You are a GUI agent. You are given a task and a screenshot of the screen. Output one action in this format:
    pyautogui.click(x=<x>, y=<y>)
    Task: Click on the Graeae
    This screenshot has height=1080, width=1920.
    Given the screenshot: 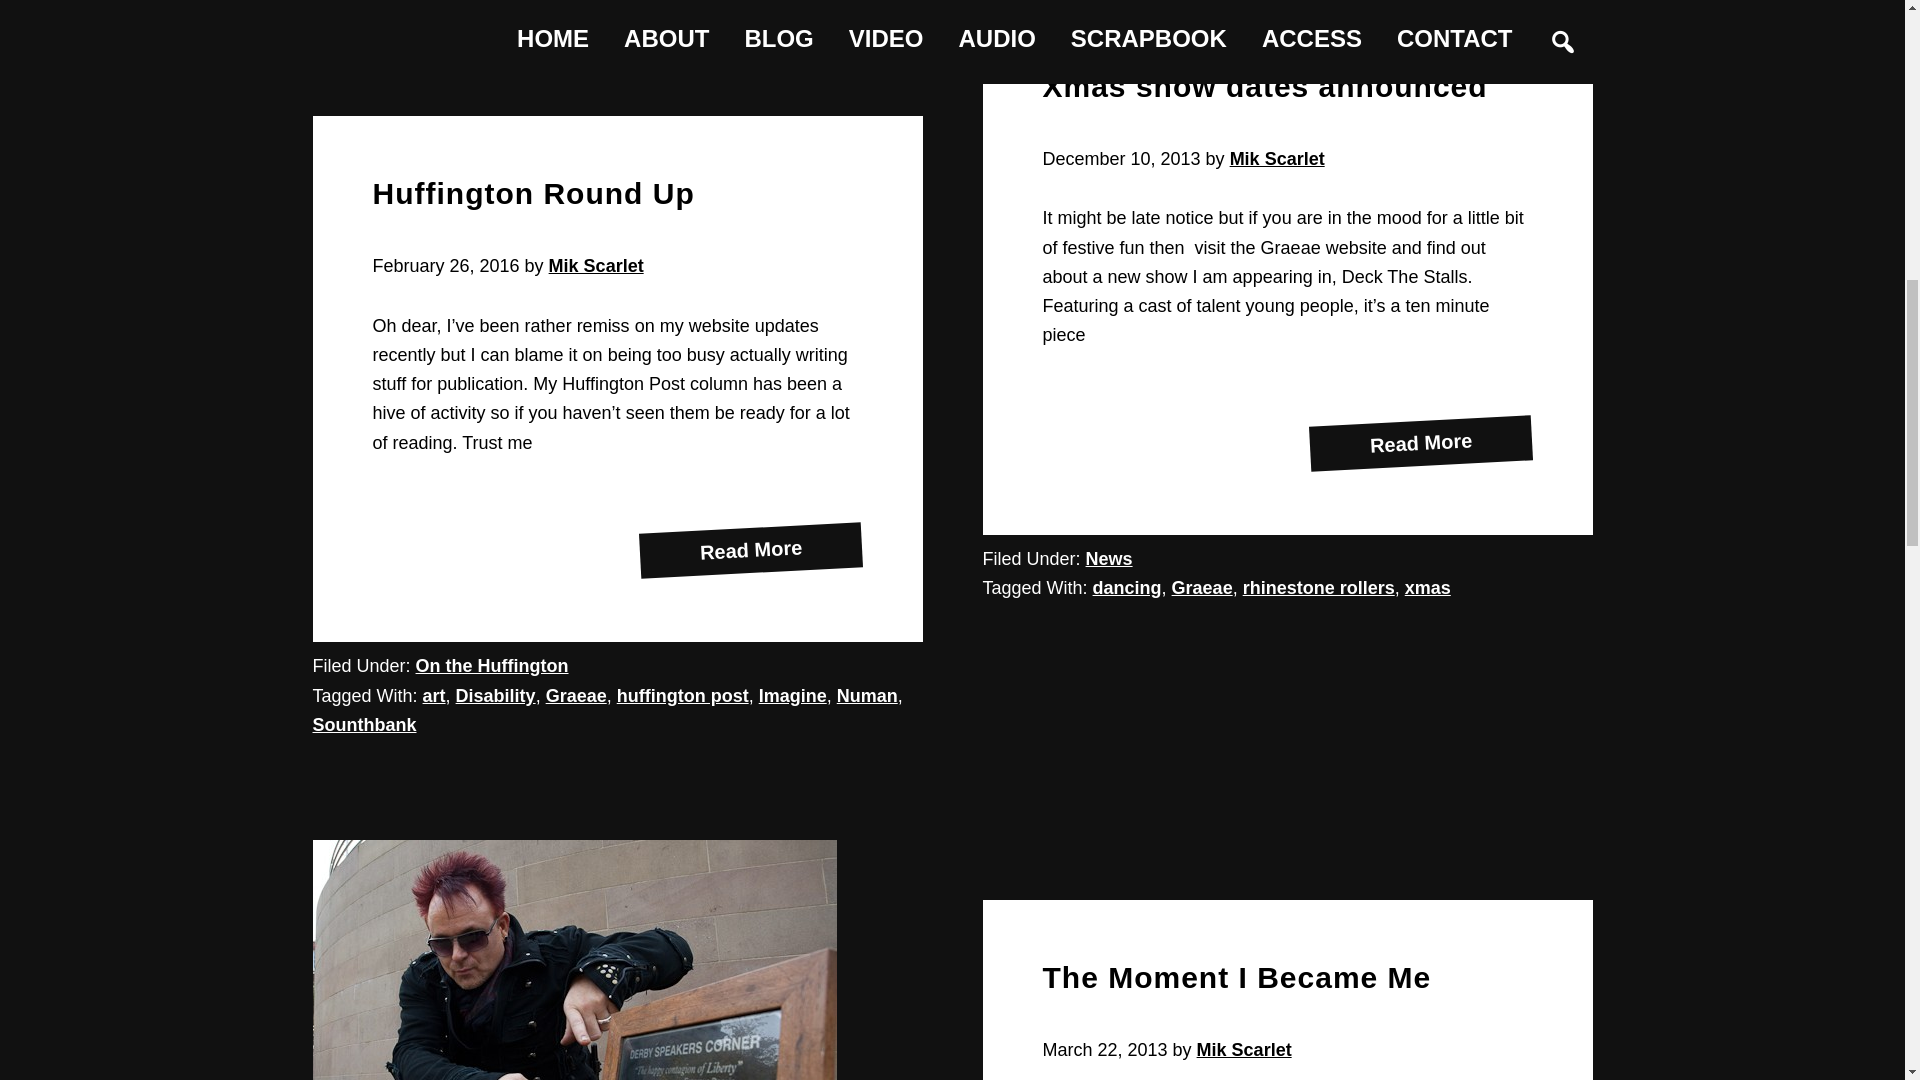 What is the action you would take?
    pyautogui.click(x=364, y=724)
    